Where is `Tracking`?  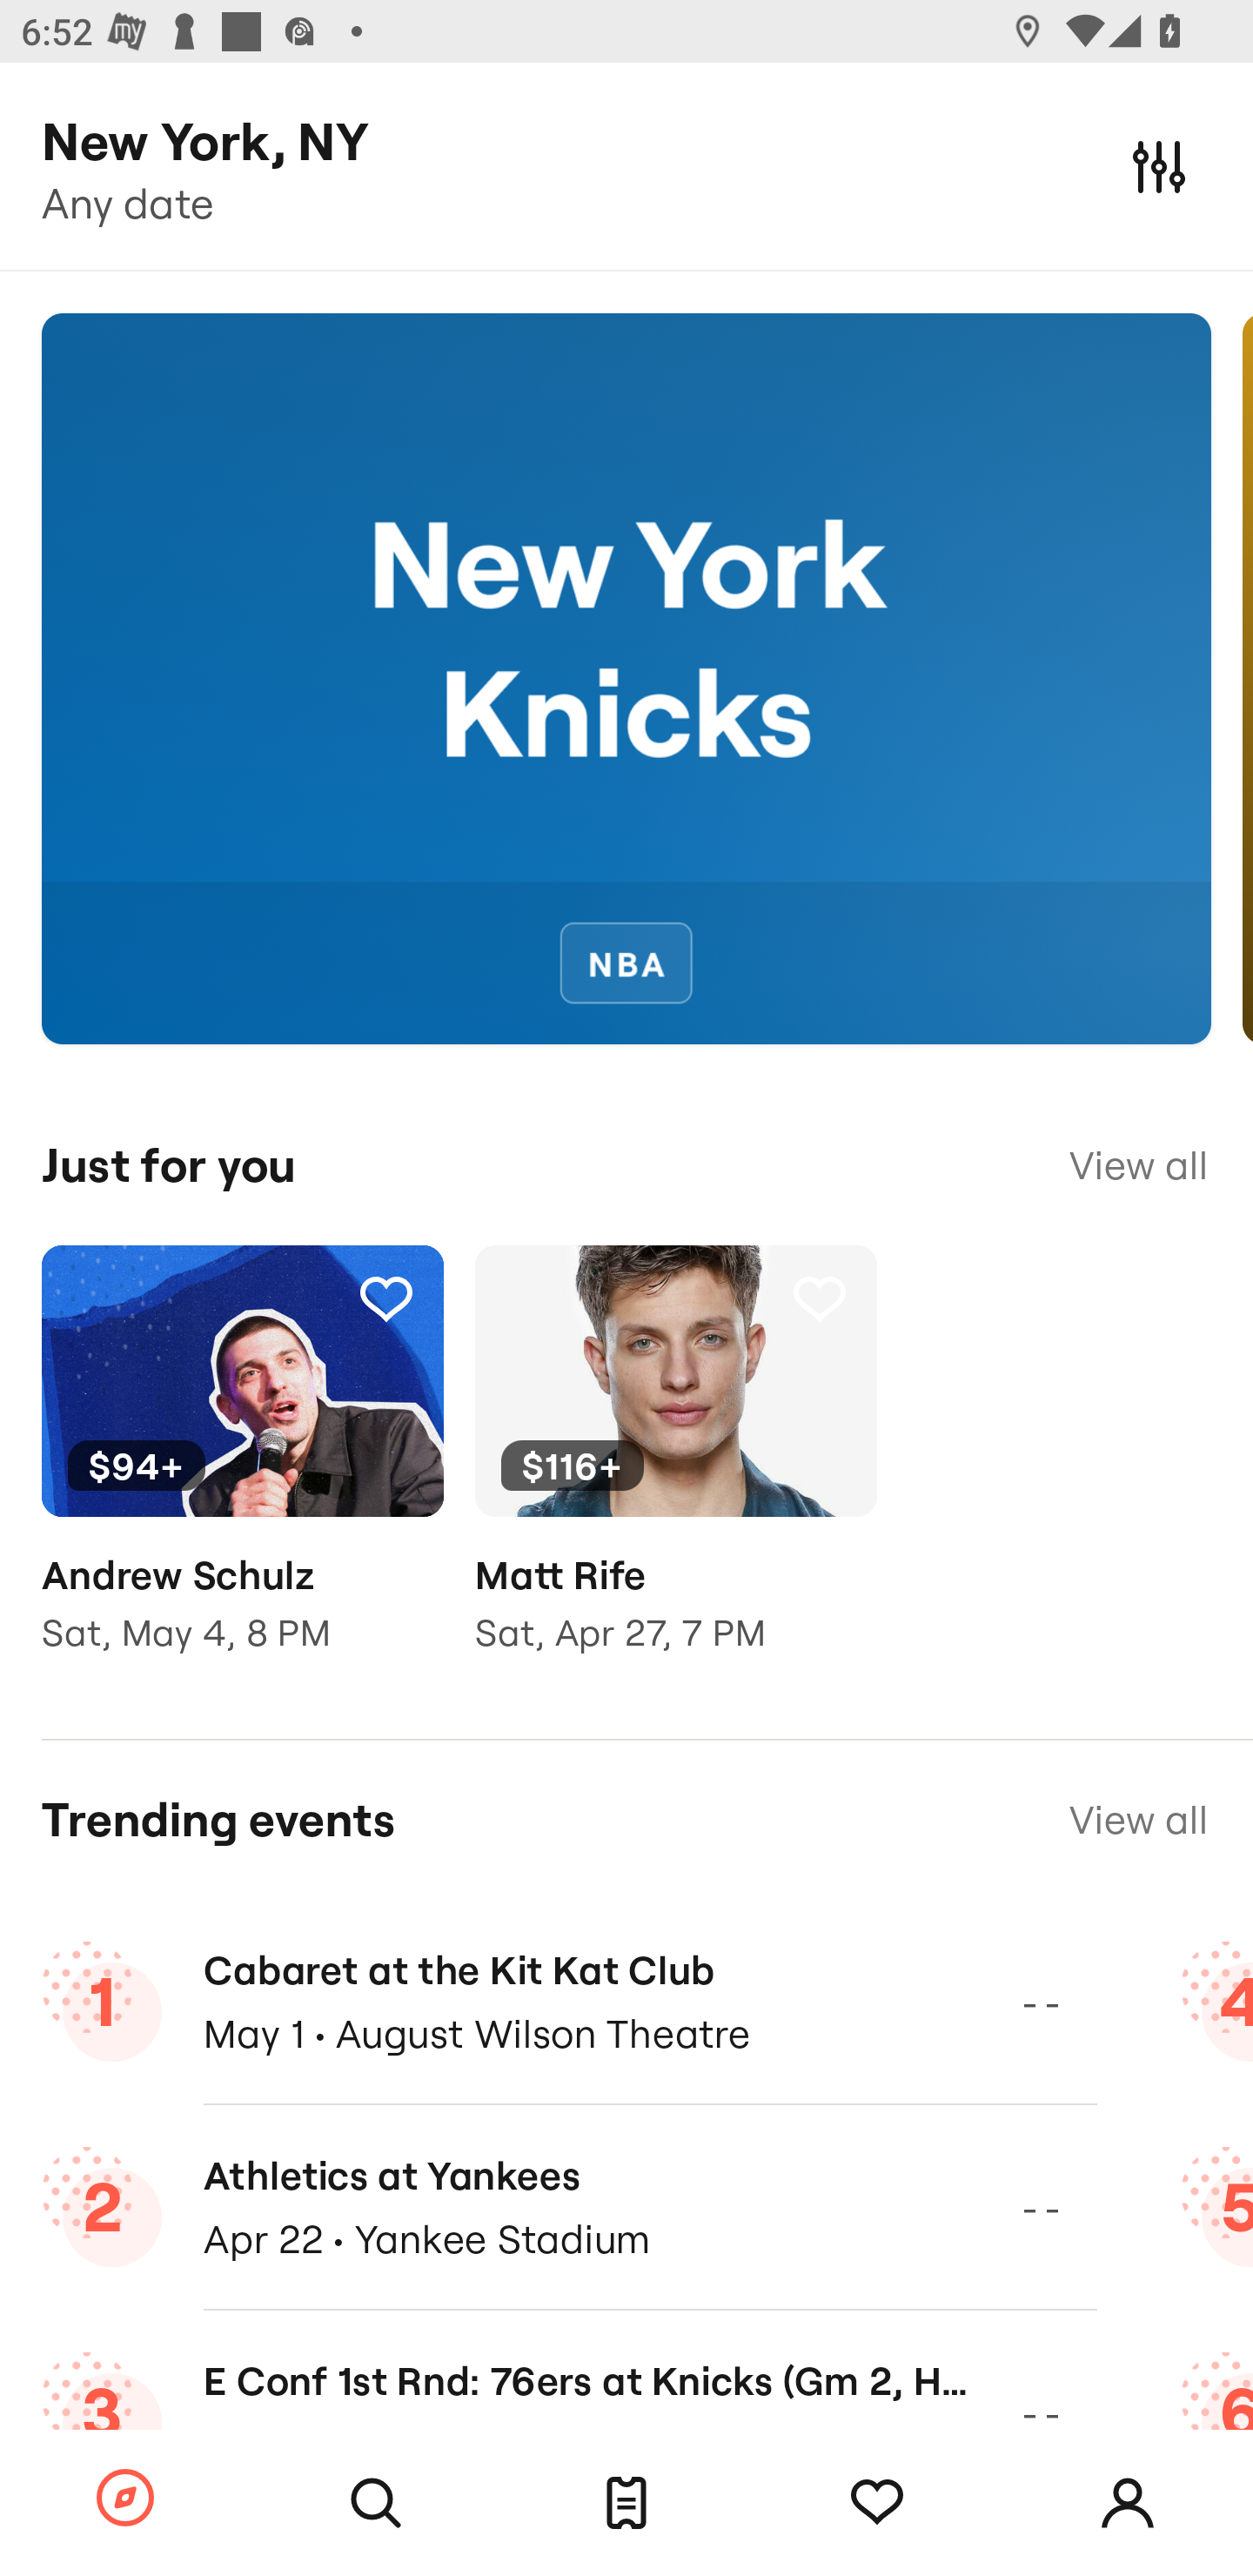 Tracking is located at coordinates (819, 1298).